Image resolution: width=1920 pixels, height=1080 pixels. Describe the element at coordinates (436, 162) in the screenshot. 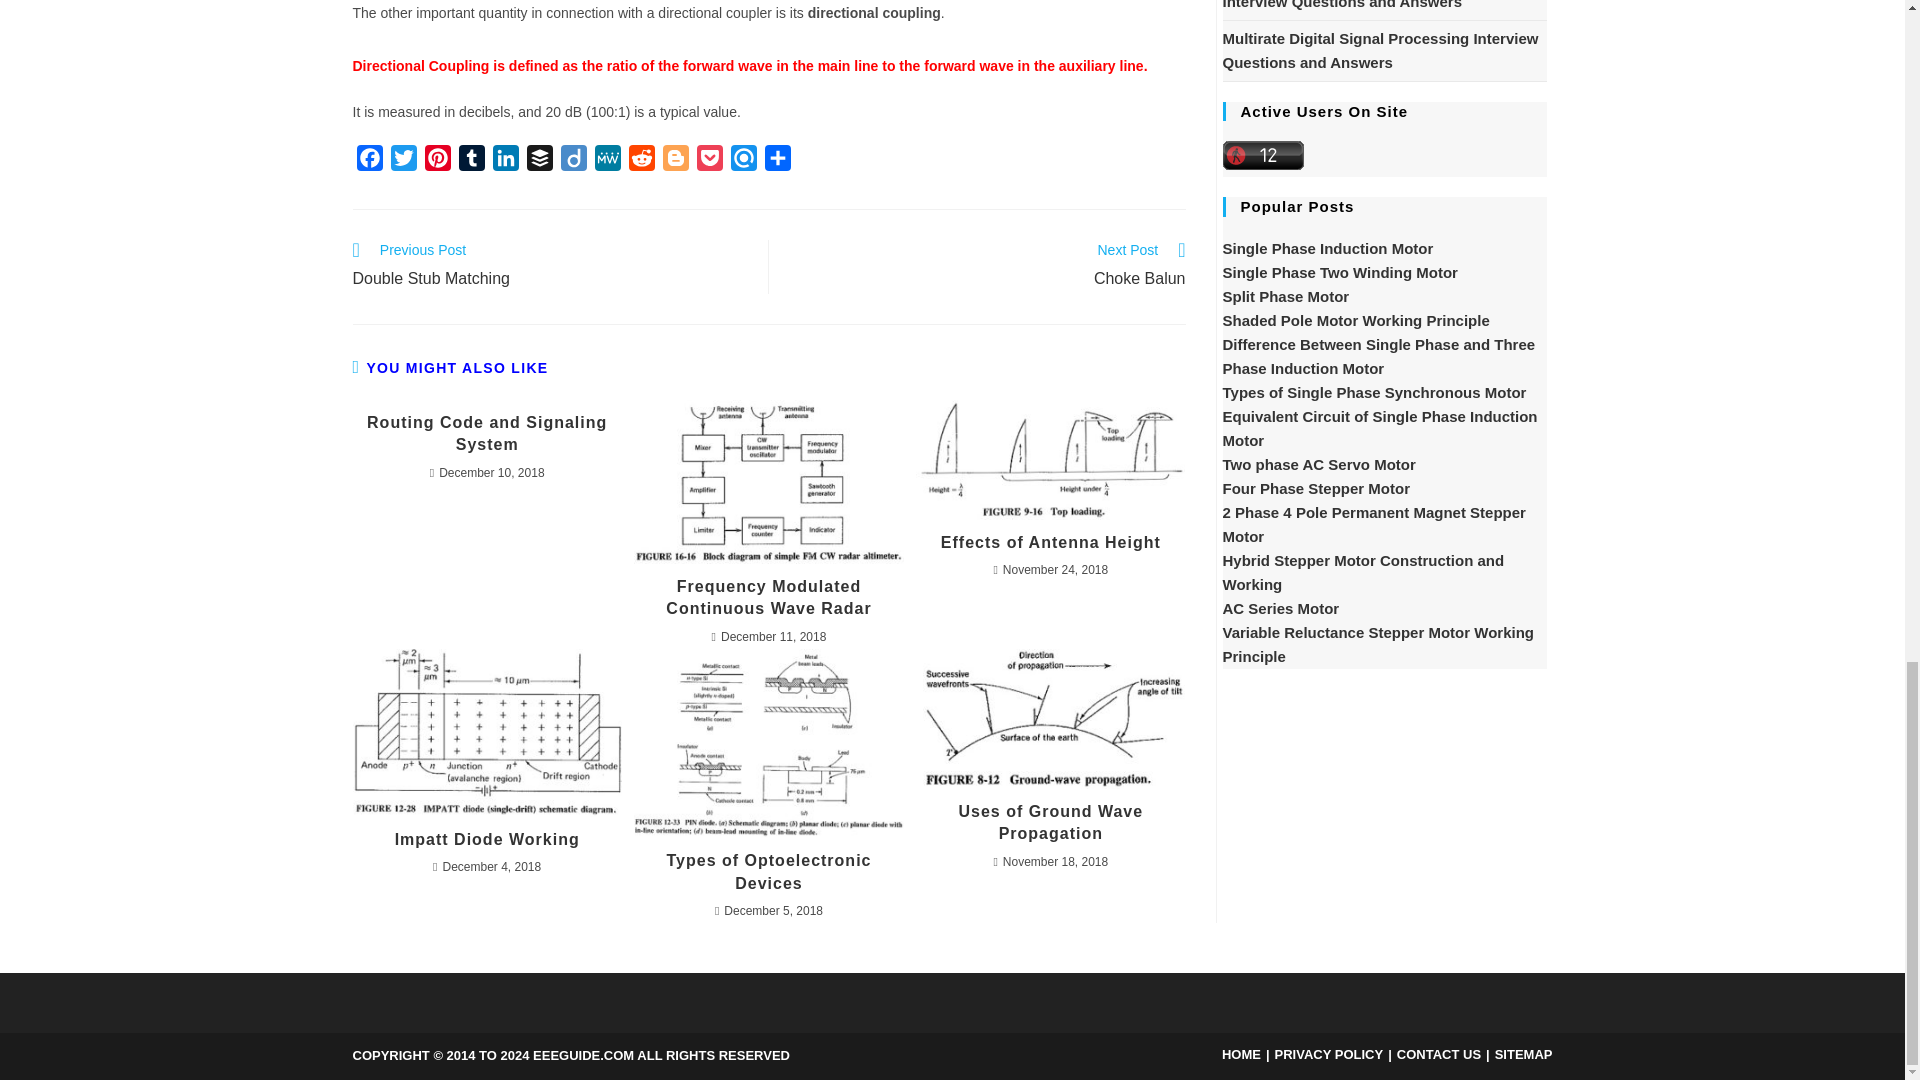

I see `Pinterest` at that location.